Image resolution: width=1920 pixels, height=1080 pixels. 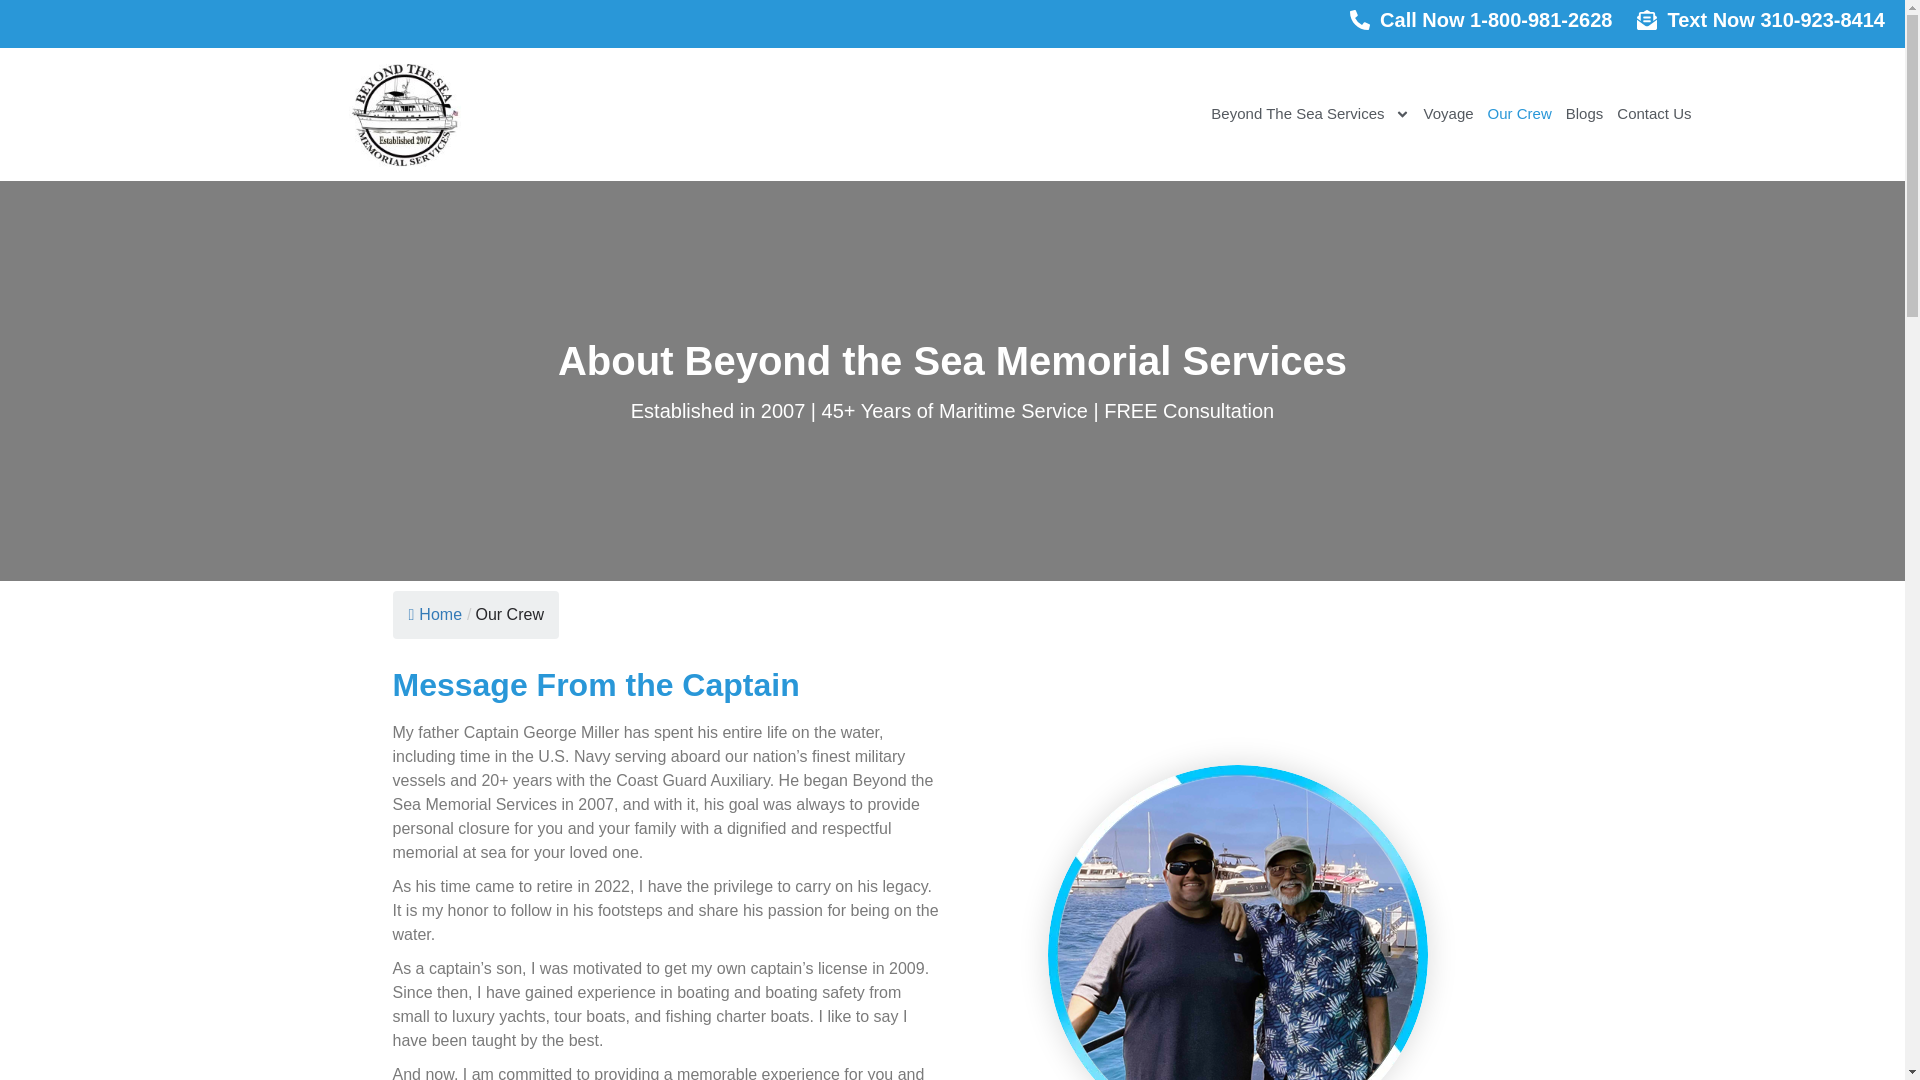 What do you see at coordinates (1309, 114) in the screenshot?
I see `Beyond The Sea Services` at bounding box center [1309, 114].